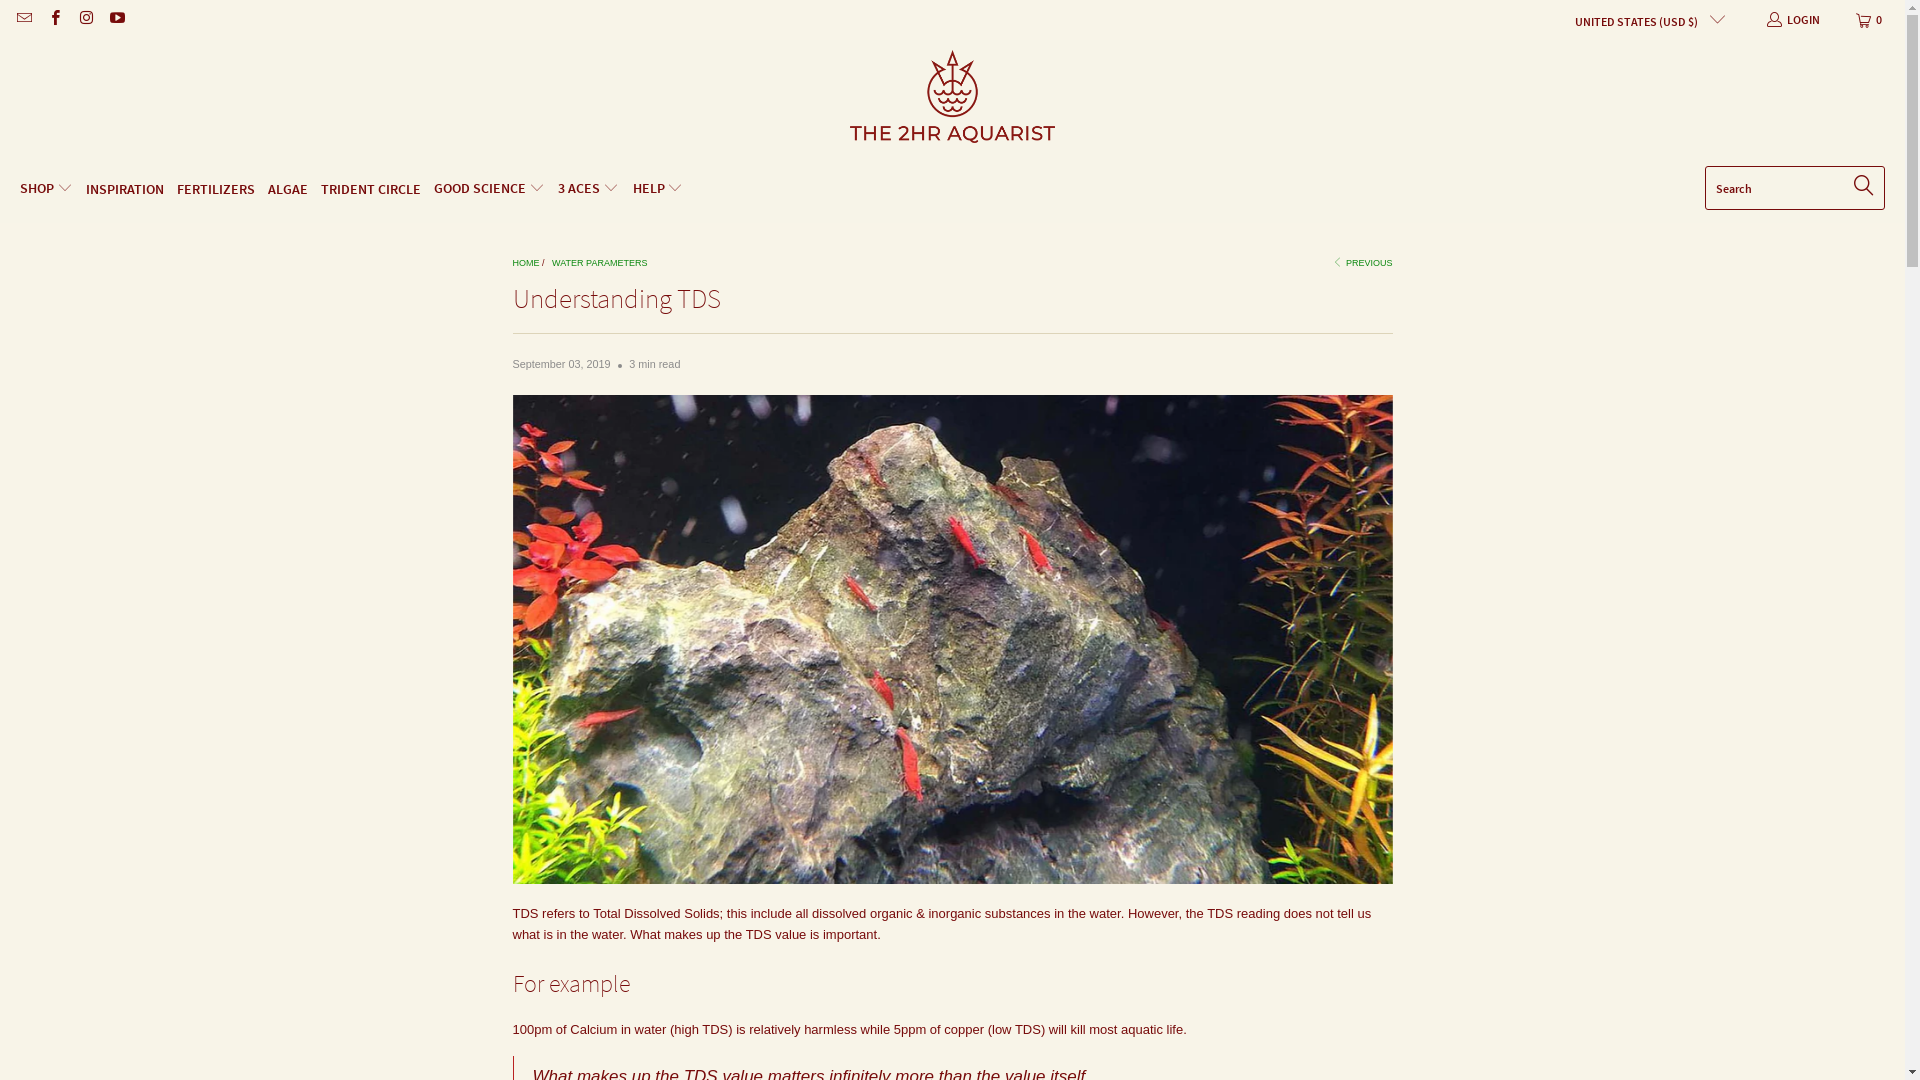  What do you see at coordinates (24, 20) in the screenshot?
I see `Email The 2Hr Aquarist` at bounding box center [24, 20].